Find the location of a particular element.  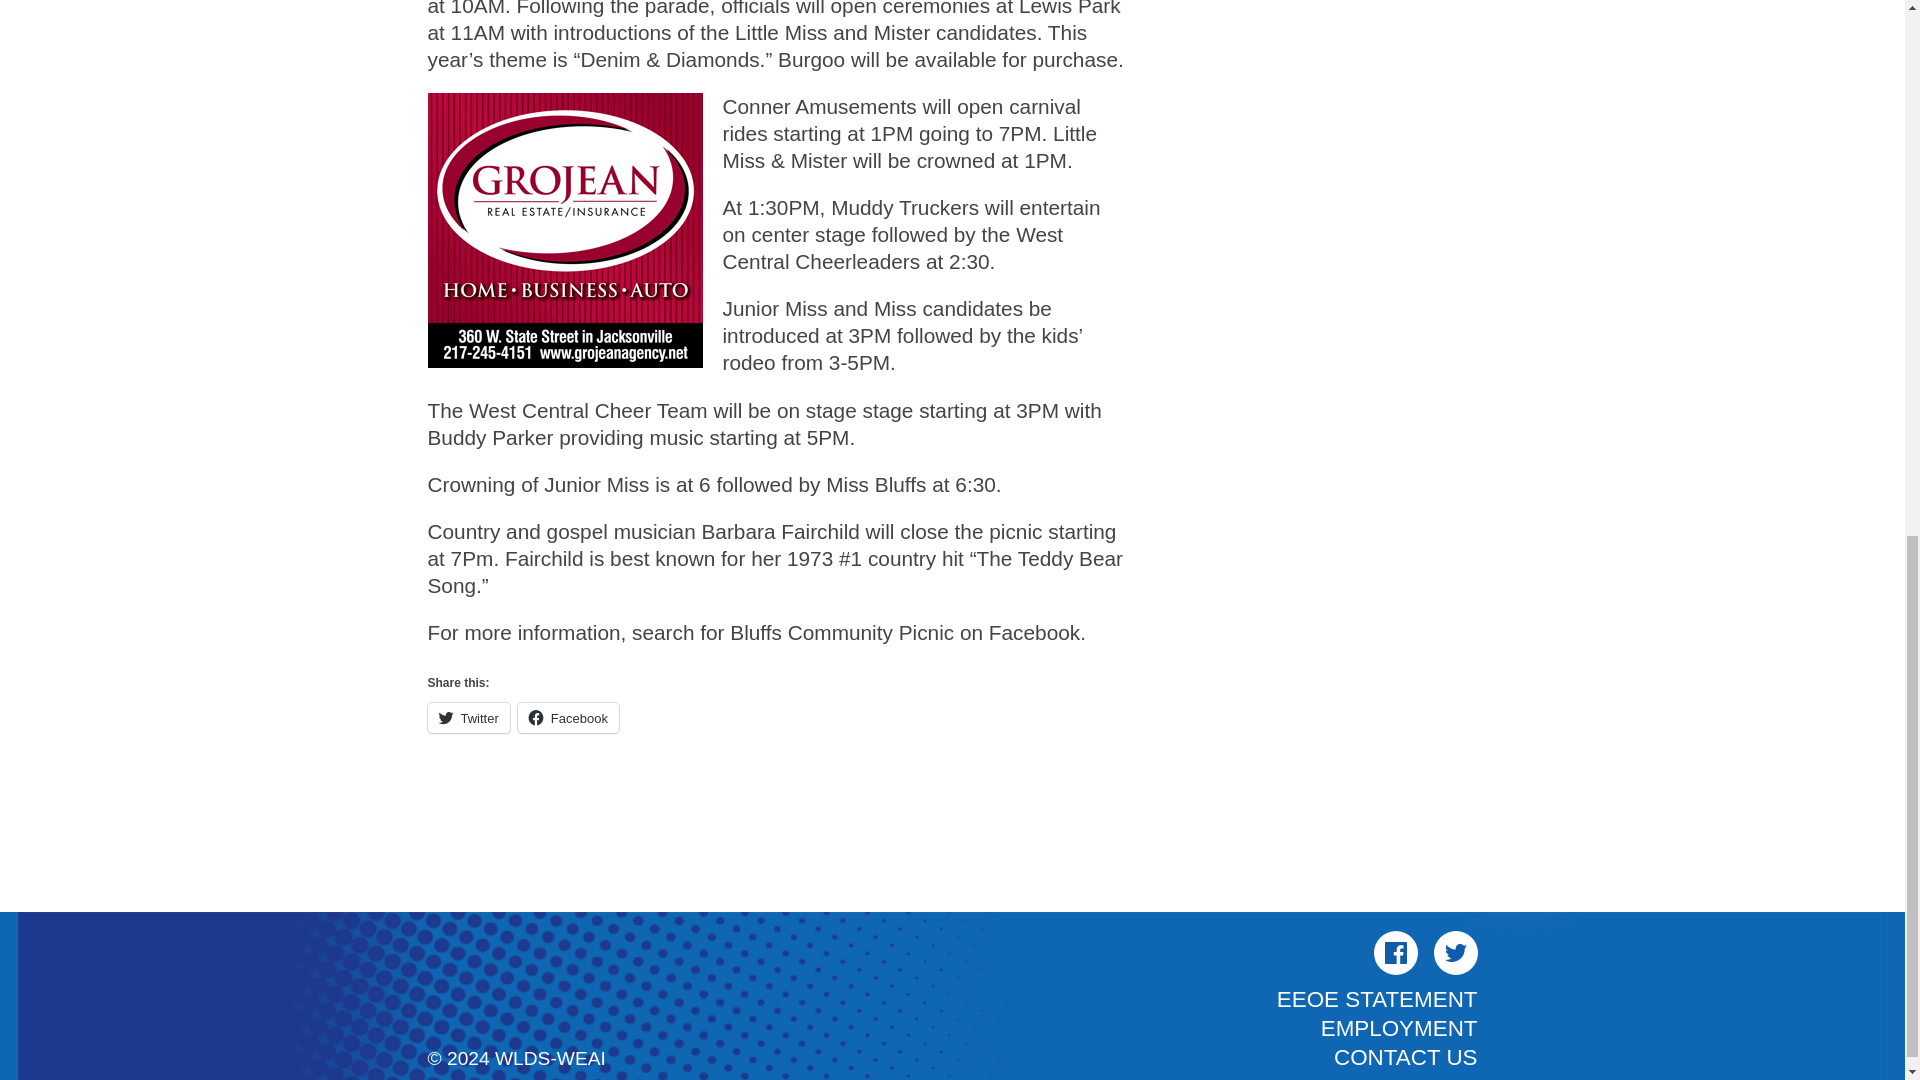

Facebook is located at coordinates (568, 718).